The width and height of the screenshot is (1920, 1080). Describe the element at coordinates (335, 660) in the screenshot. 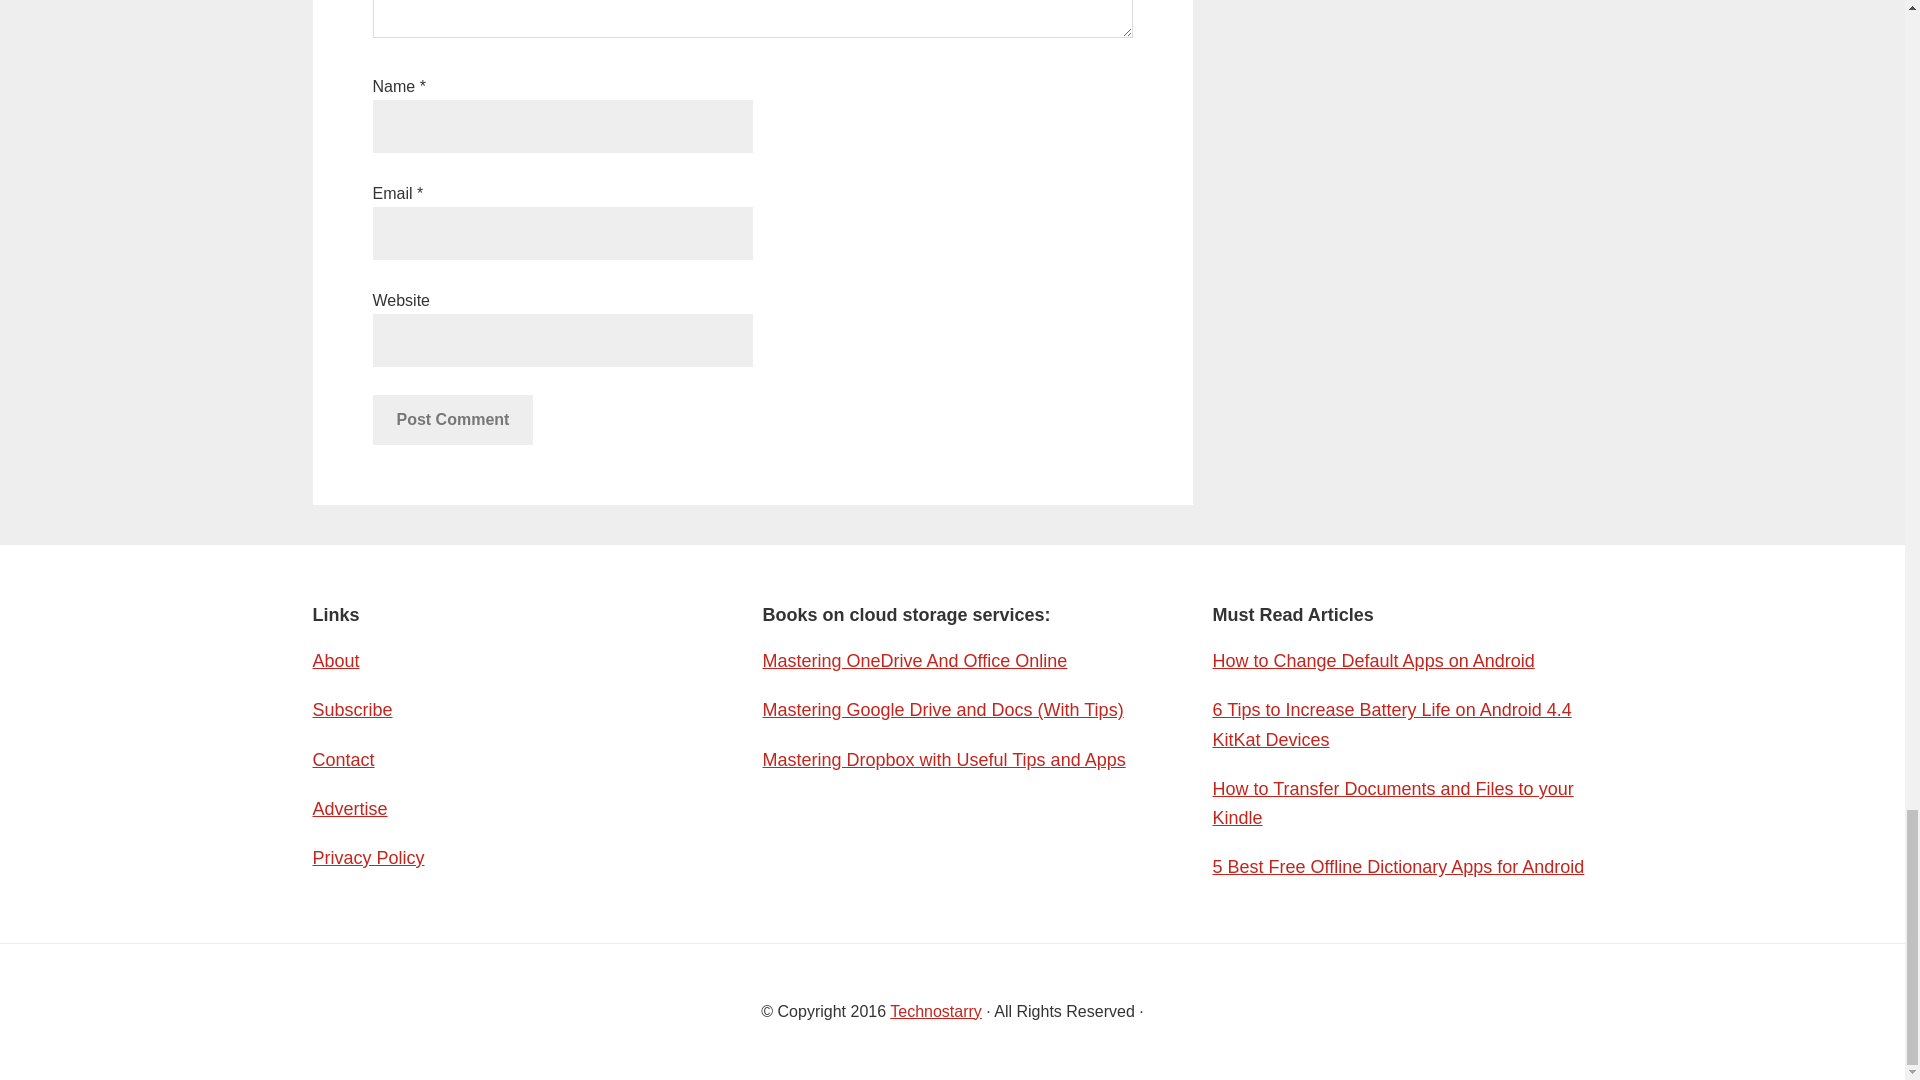

I see `About` at that location.